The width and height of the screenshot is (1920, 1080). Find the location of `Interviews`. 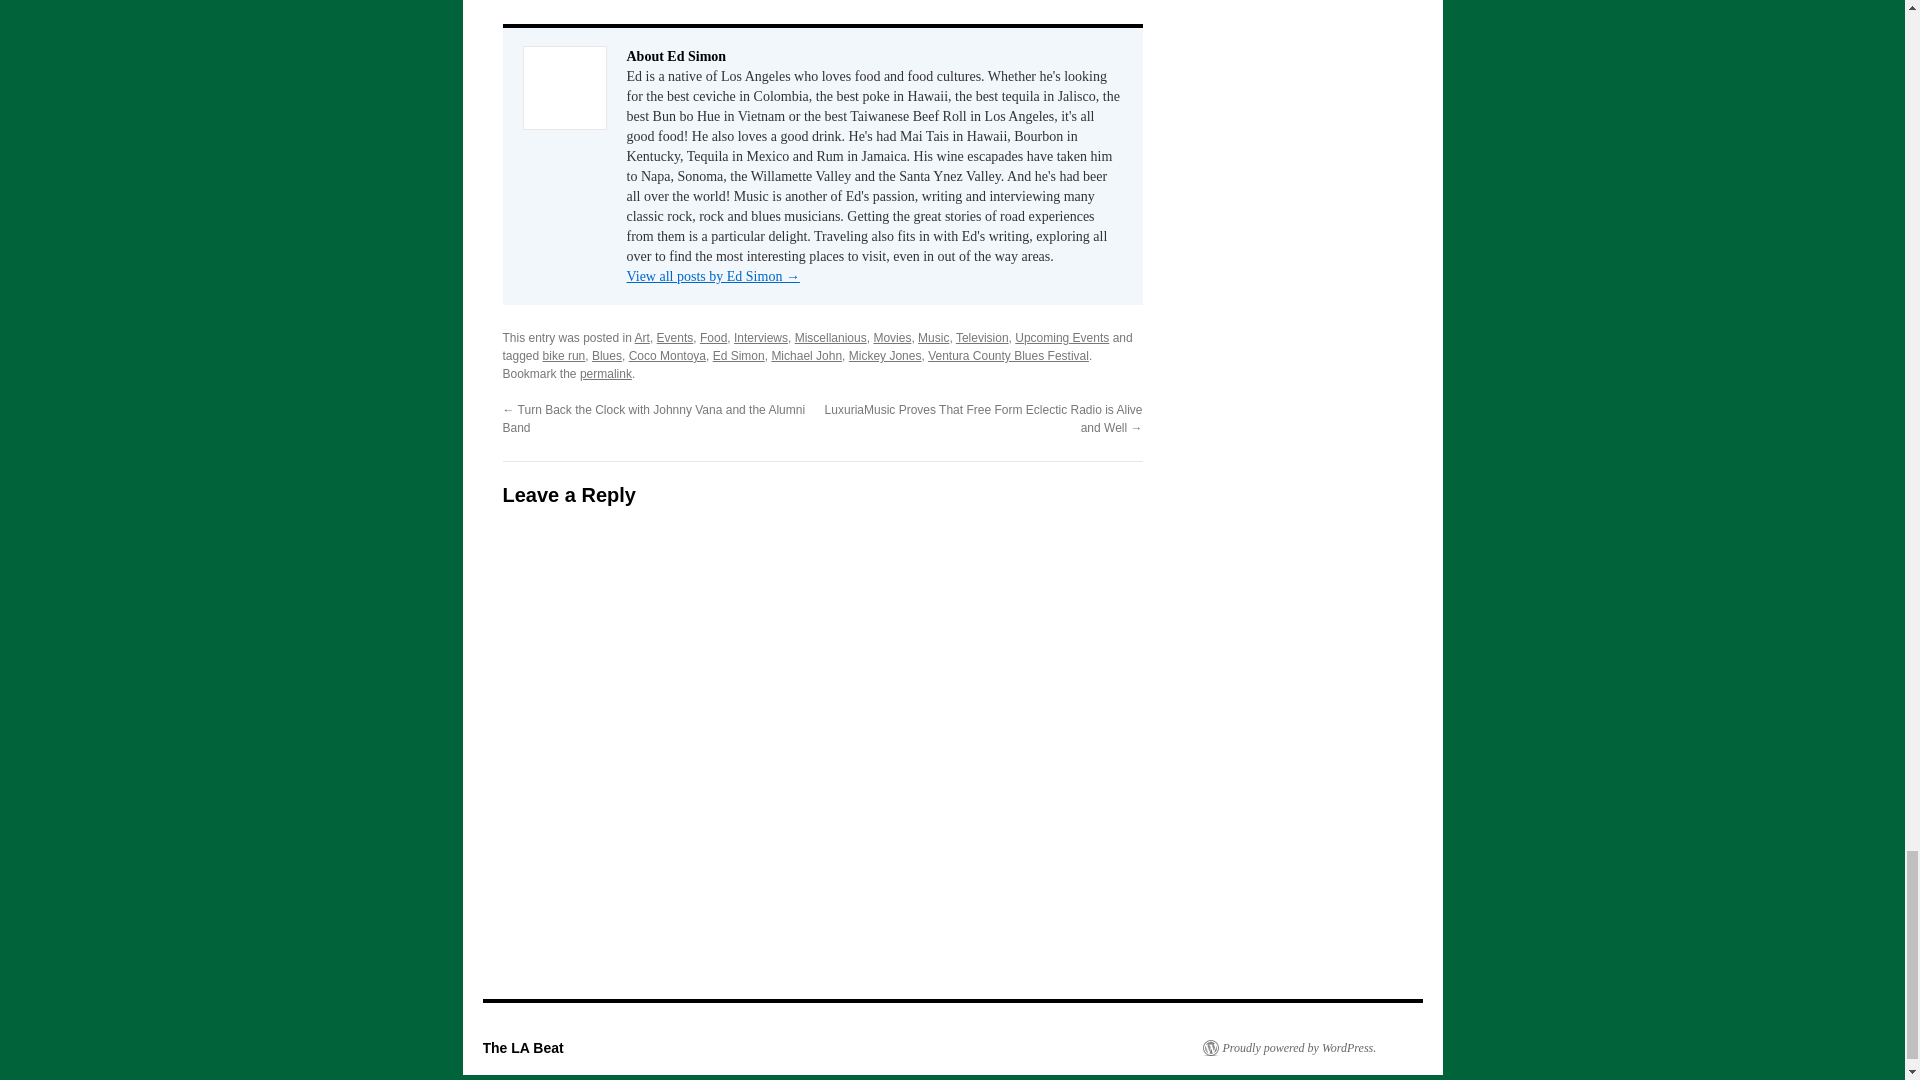

Interviews is located at coordinates (760, 337).